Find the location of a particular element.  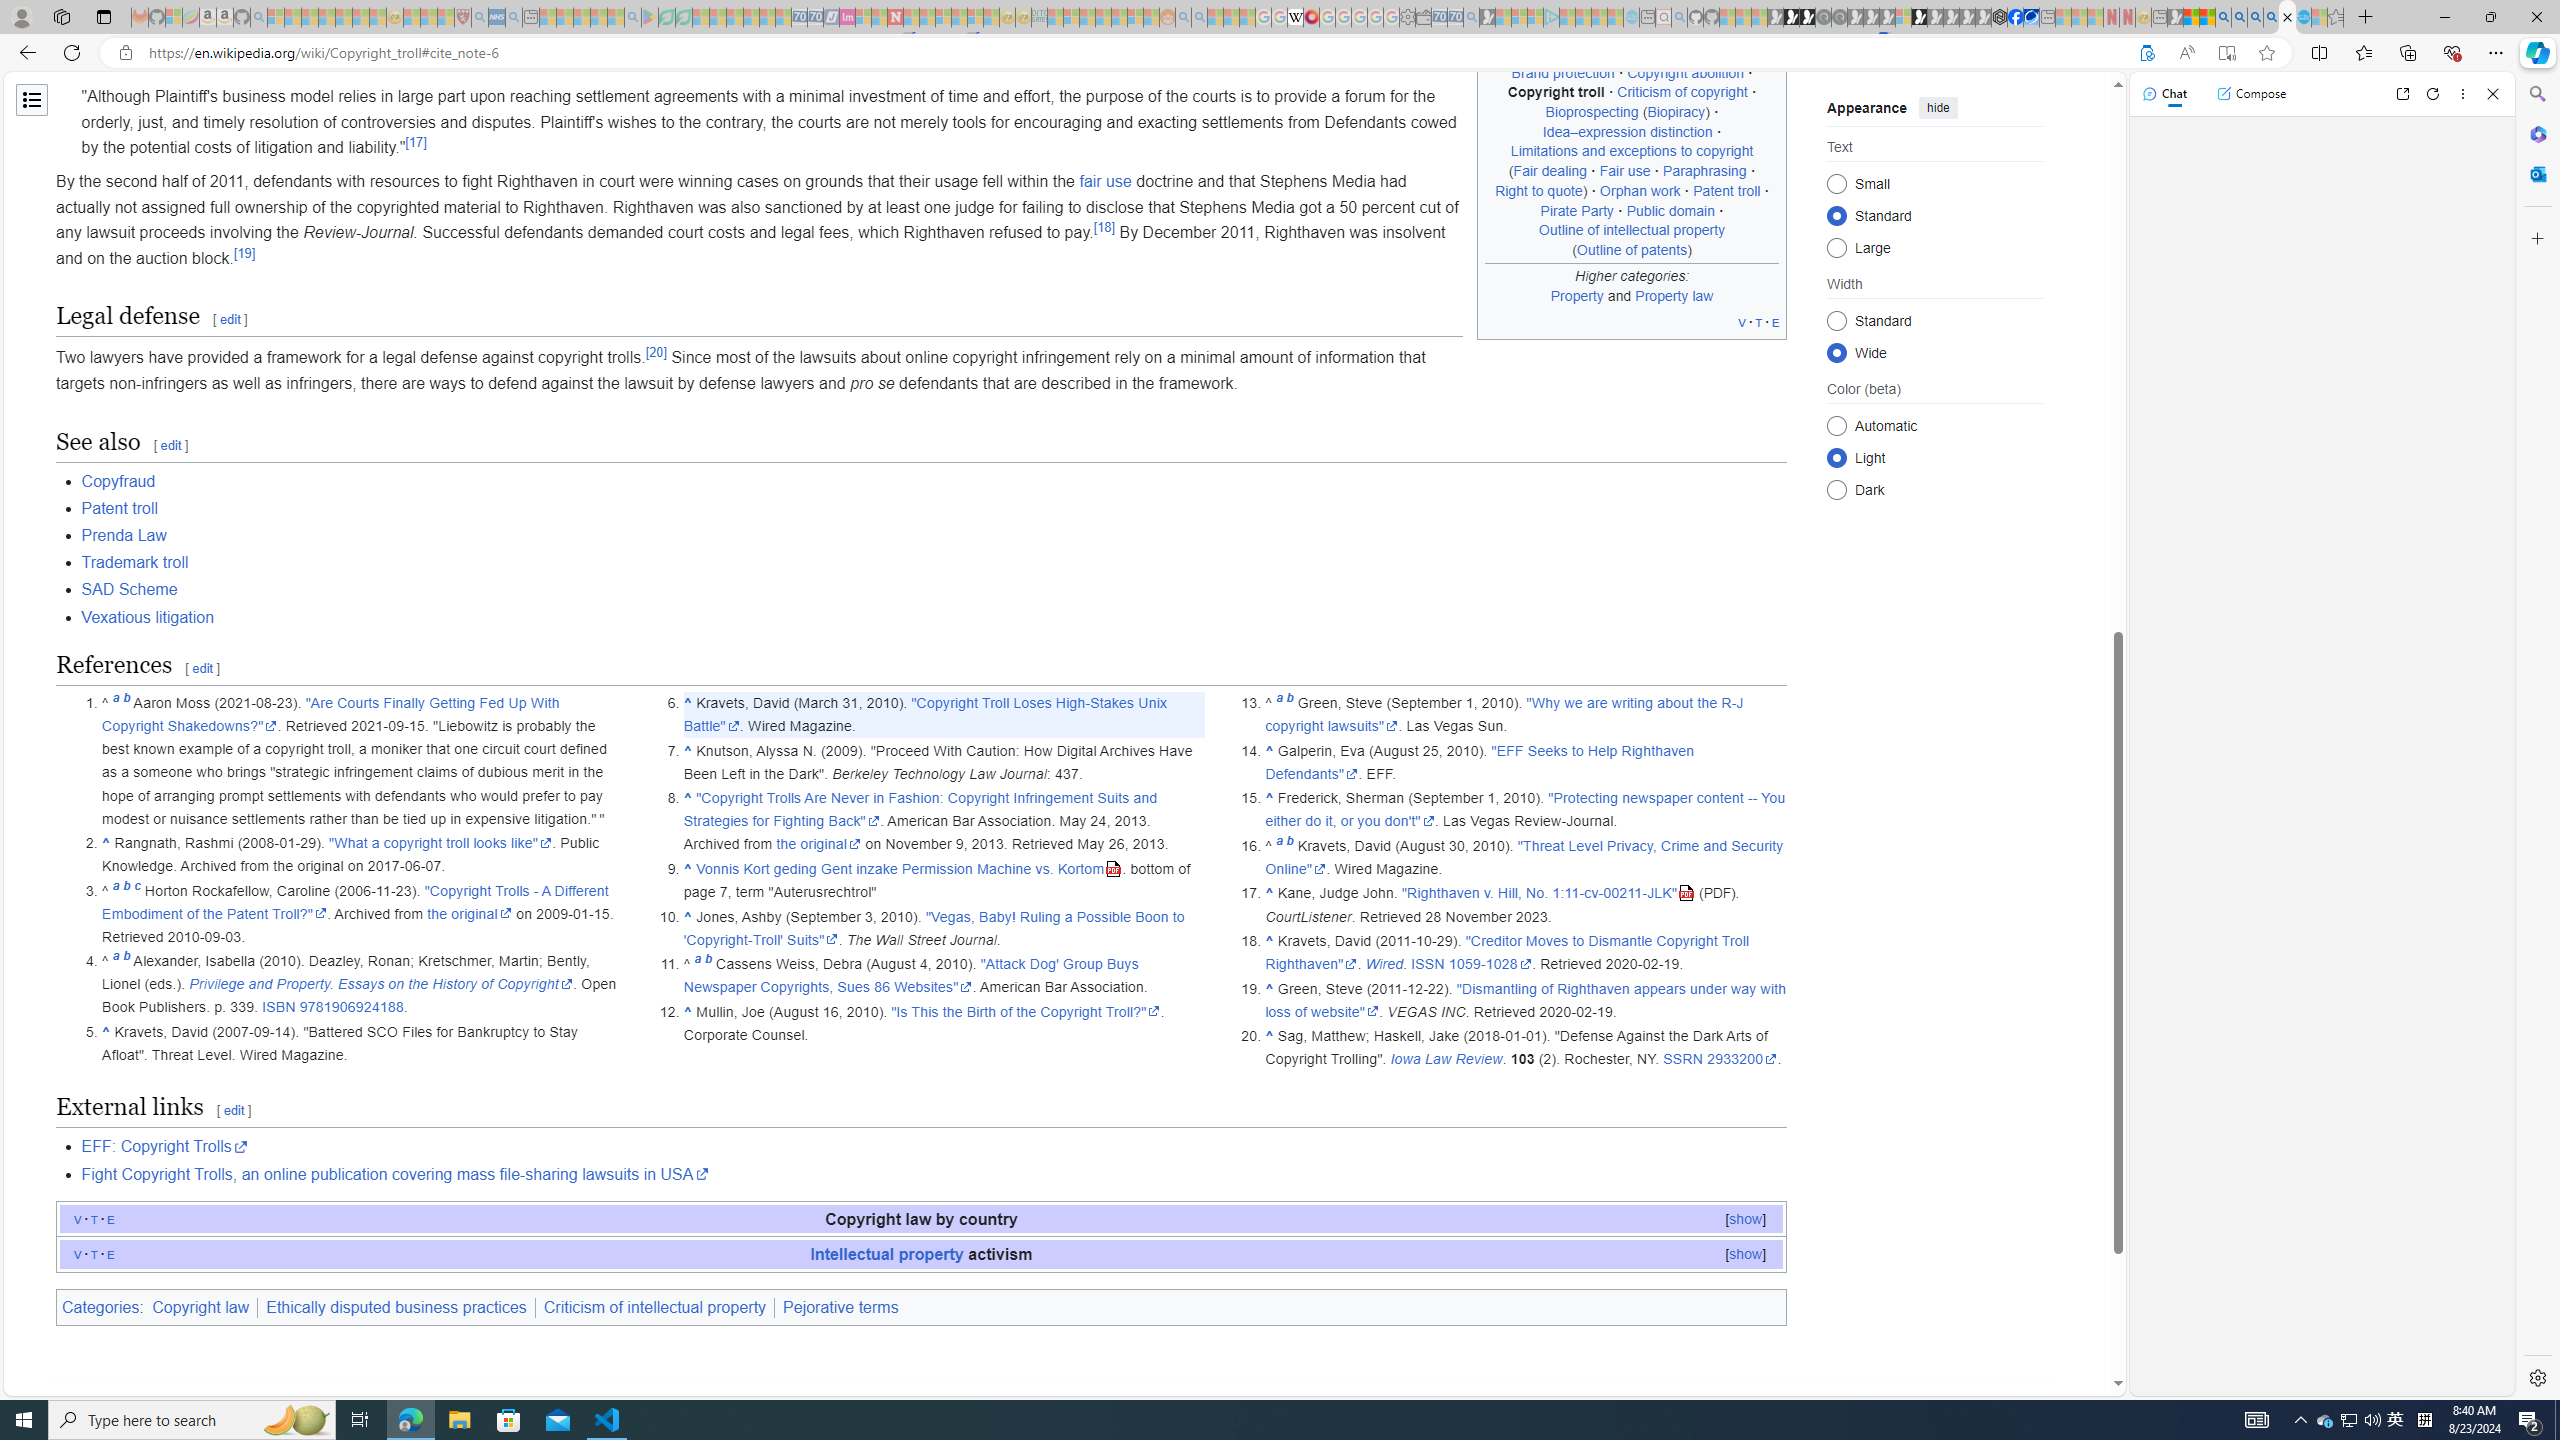

Refresh is located at coordinates (2433, 94).